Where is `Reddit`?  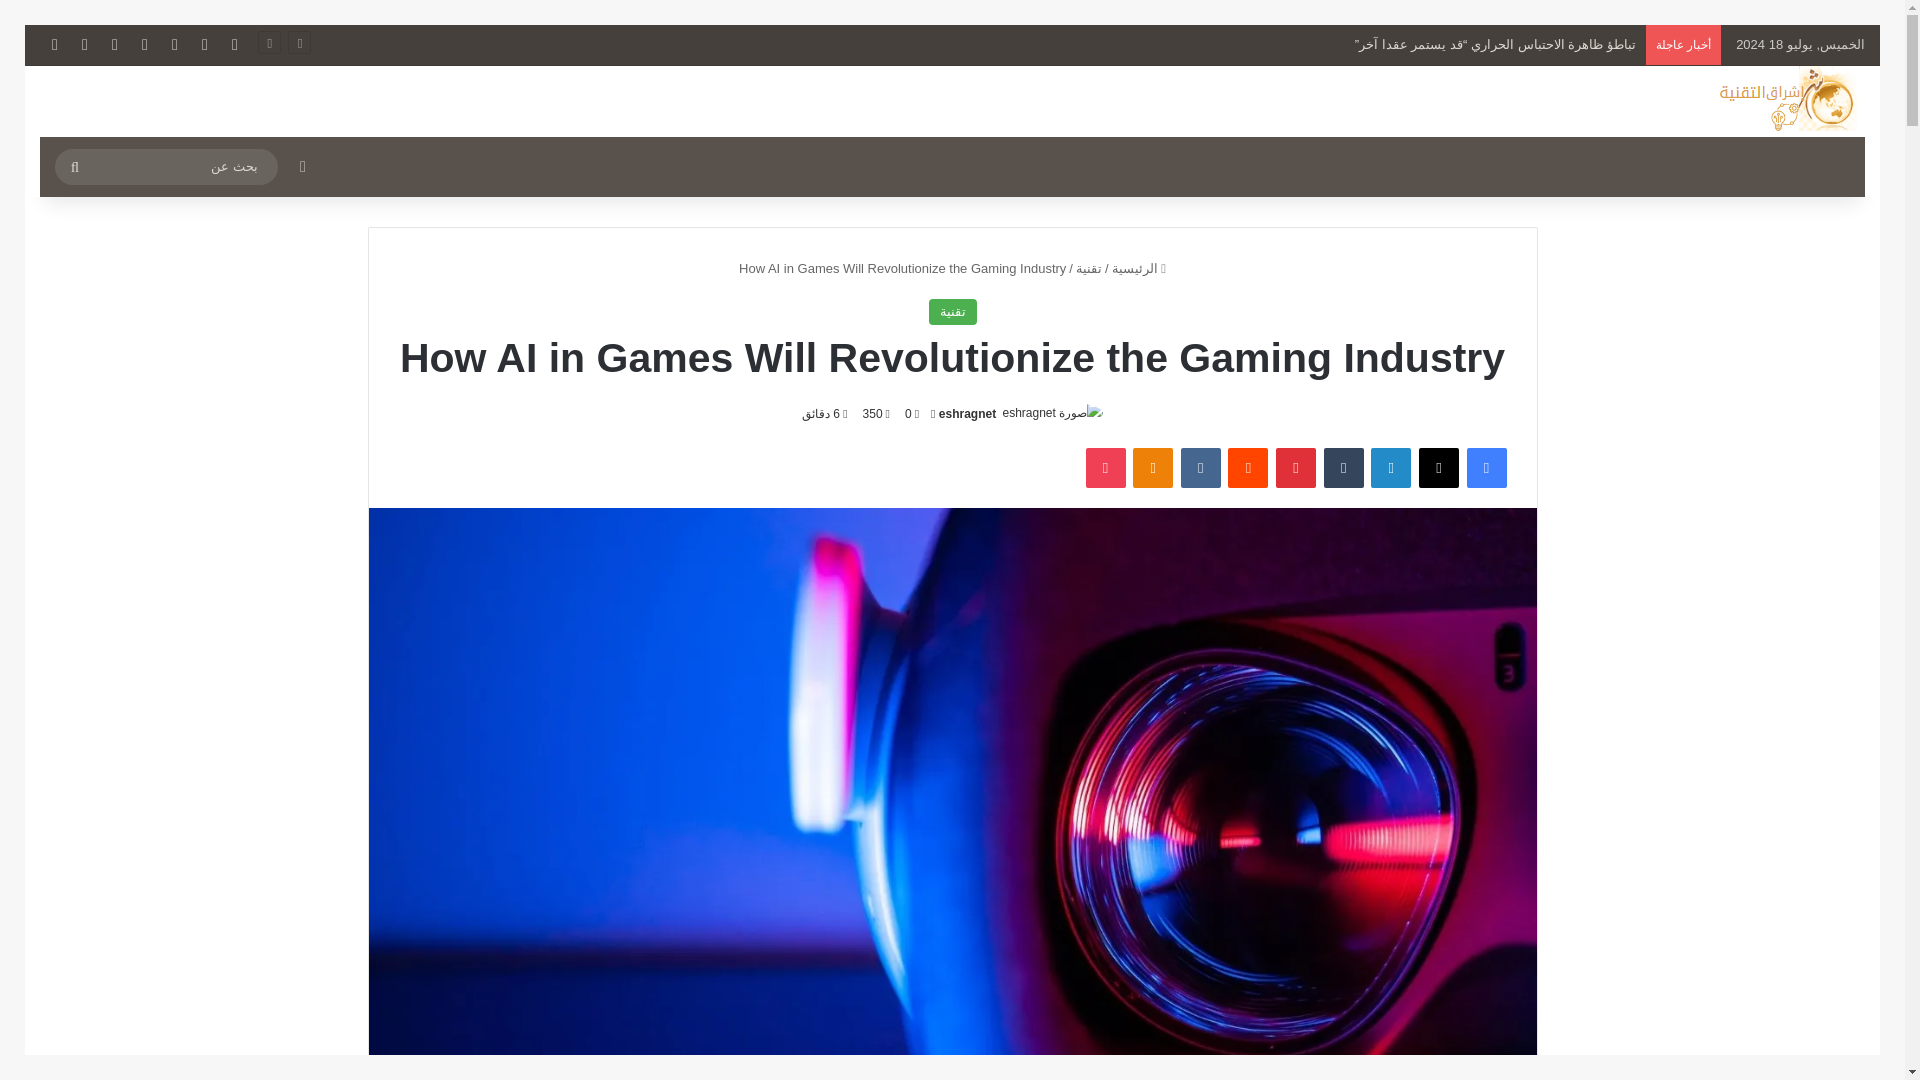 Reddit is located at coordinates (1248, 468).